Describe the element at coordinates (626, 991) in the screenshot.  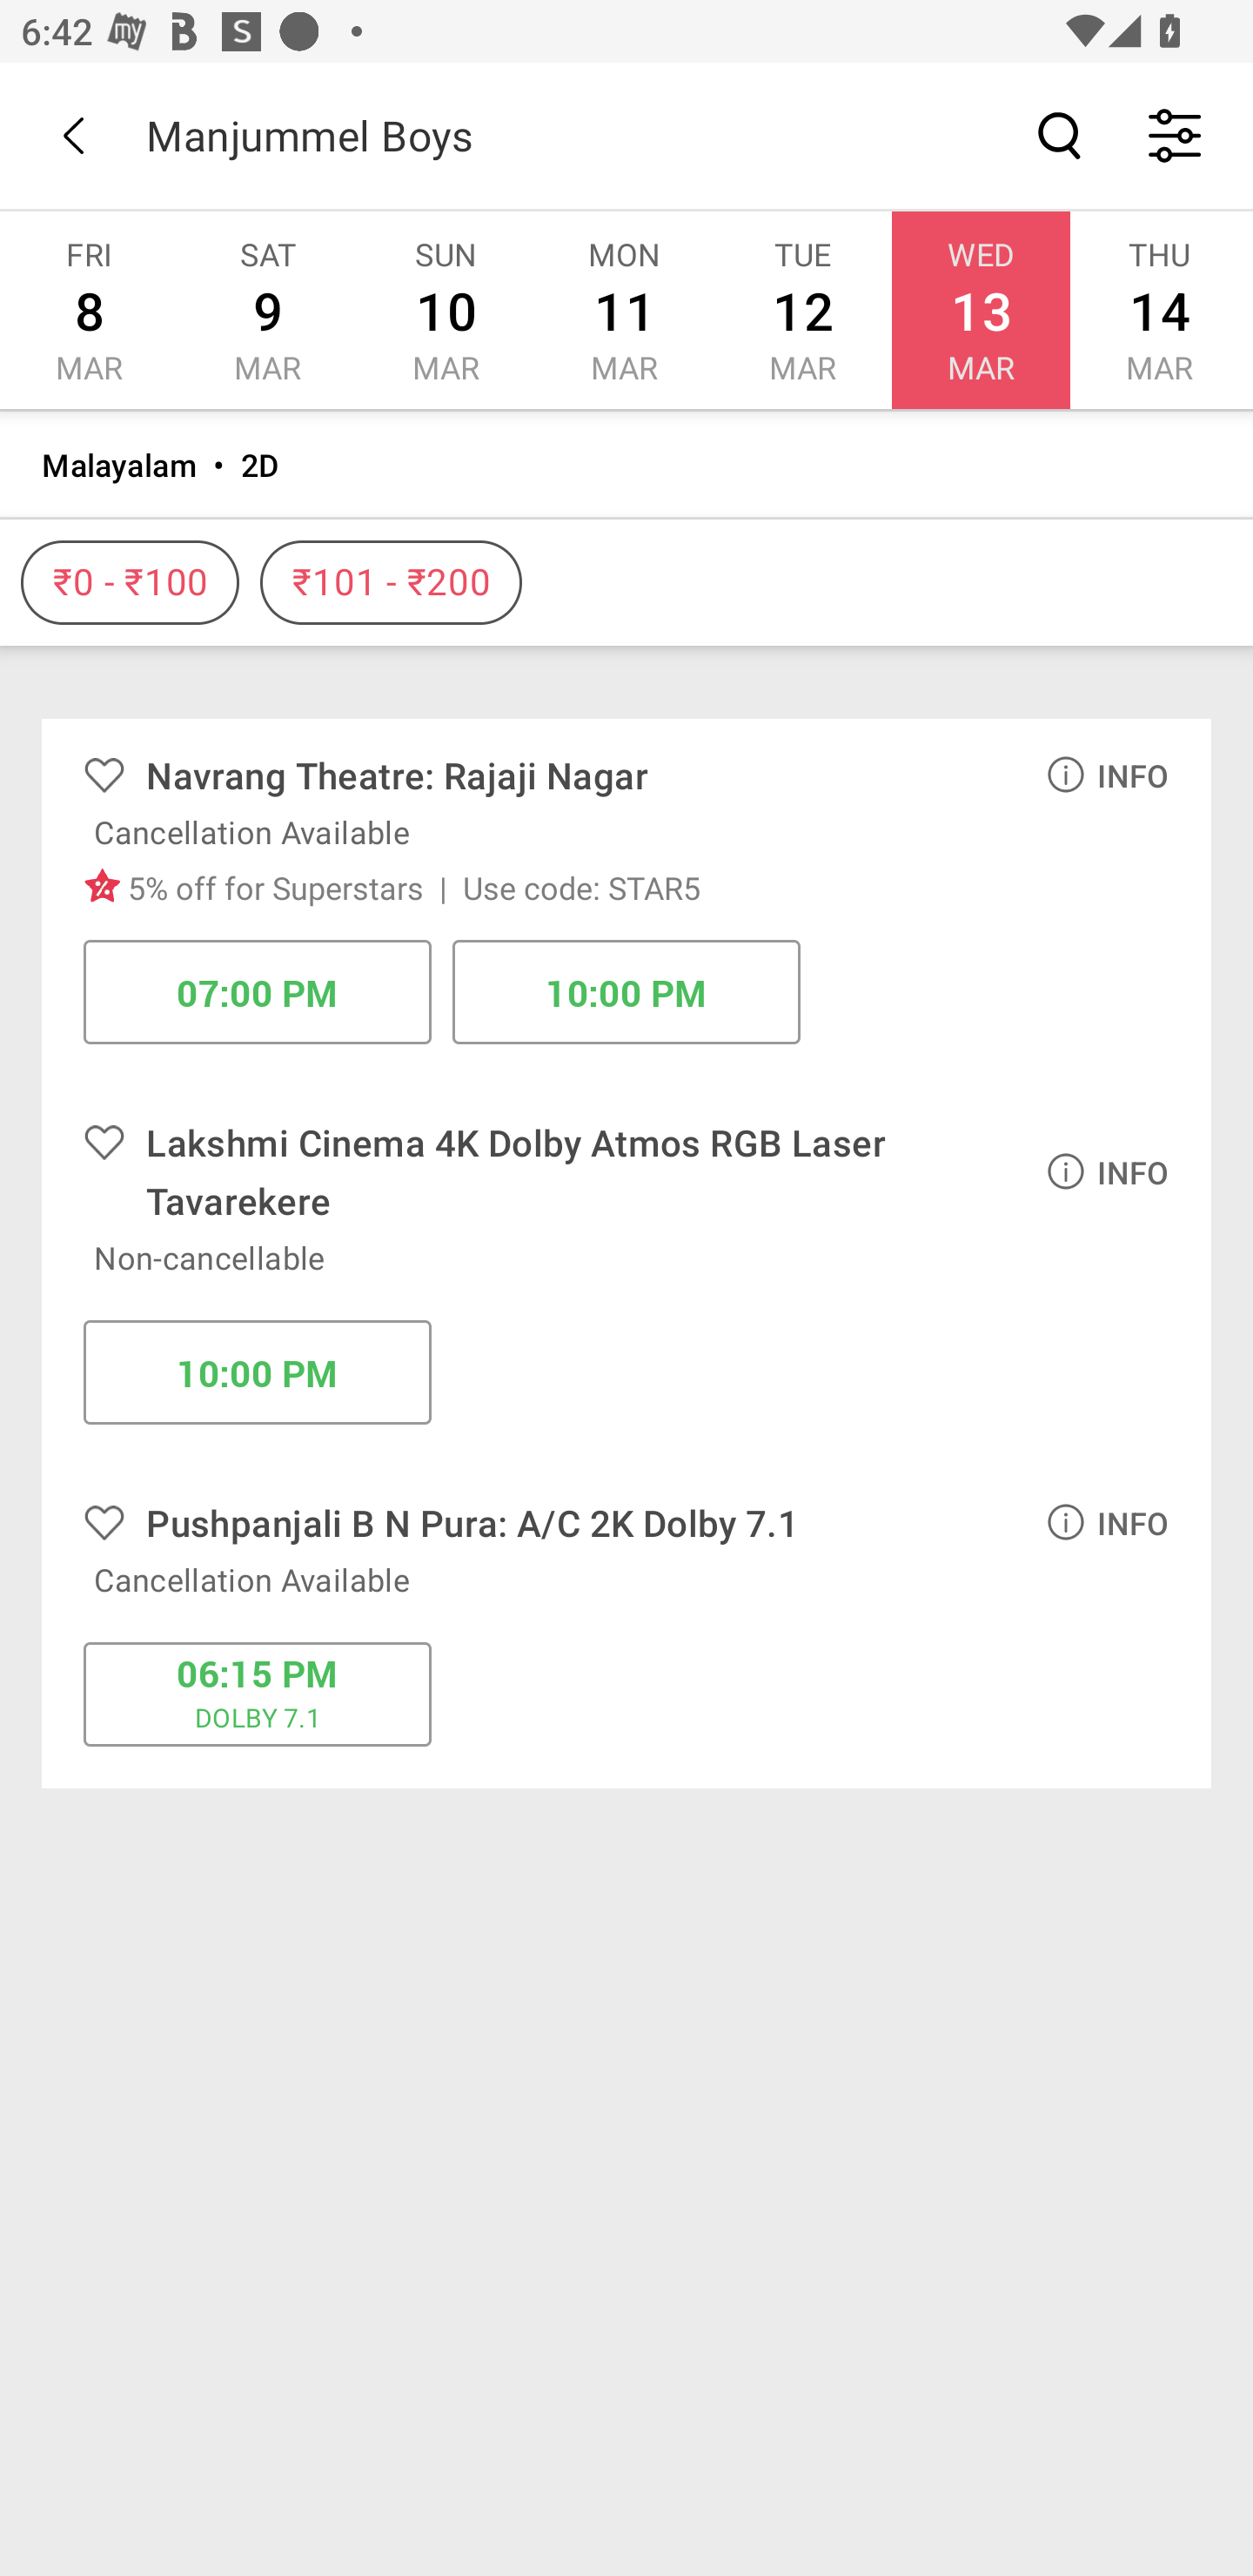
I see `10:00 PM` at that location.